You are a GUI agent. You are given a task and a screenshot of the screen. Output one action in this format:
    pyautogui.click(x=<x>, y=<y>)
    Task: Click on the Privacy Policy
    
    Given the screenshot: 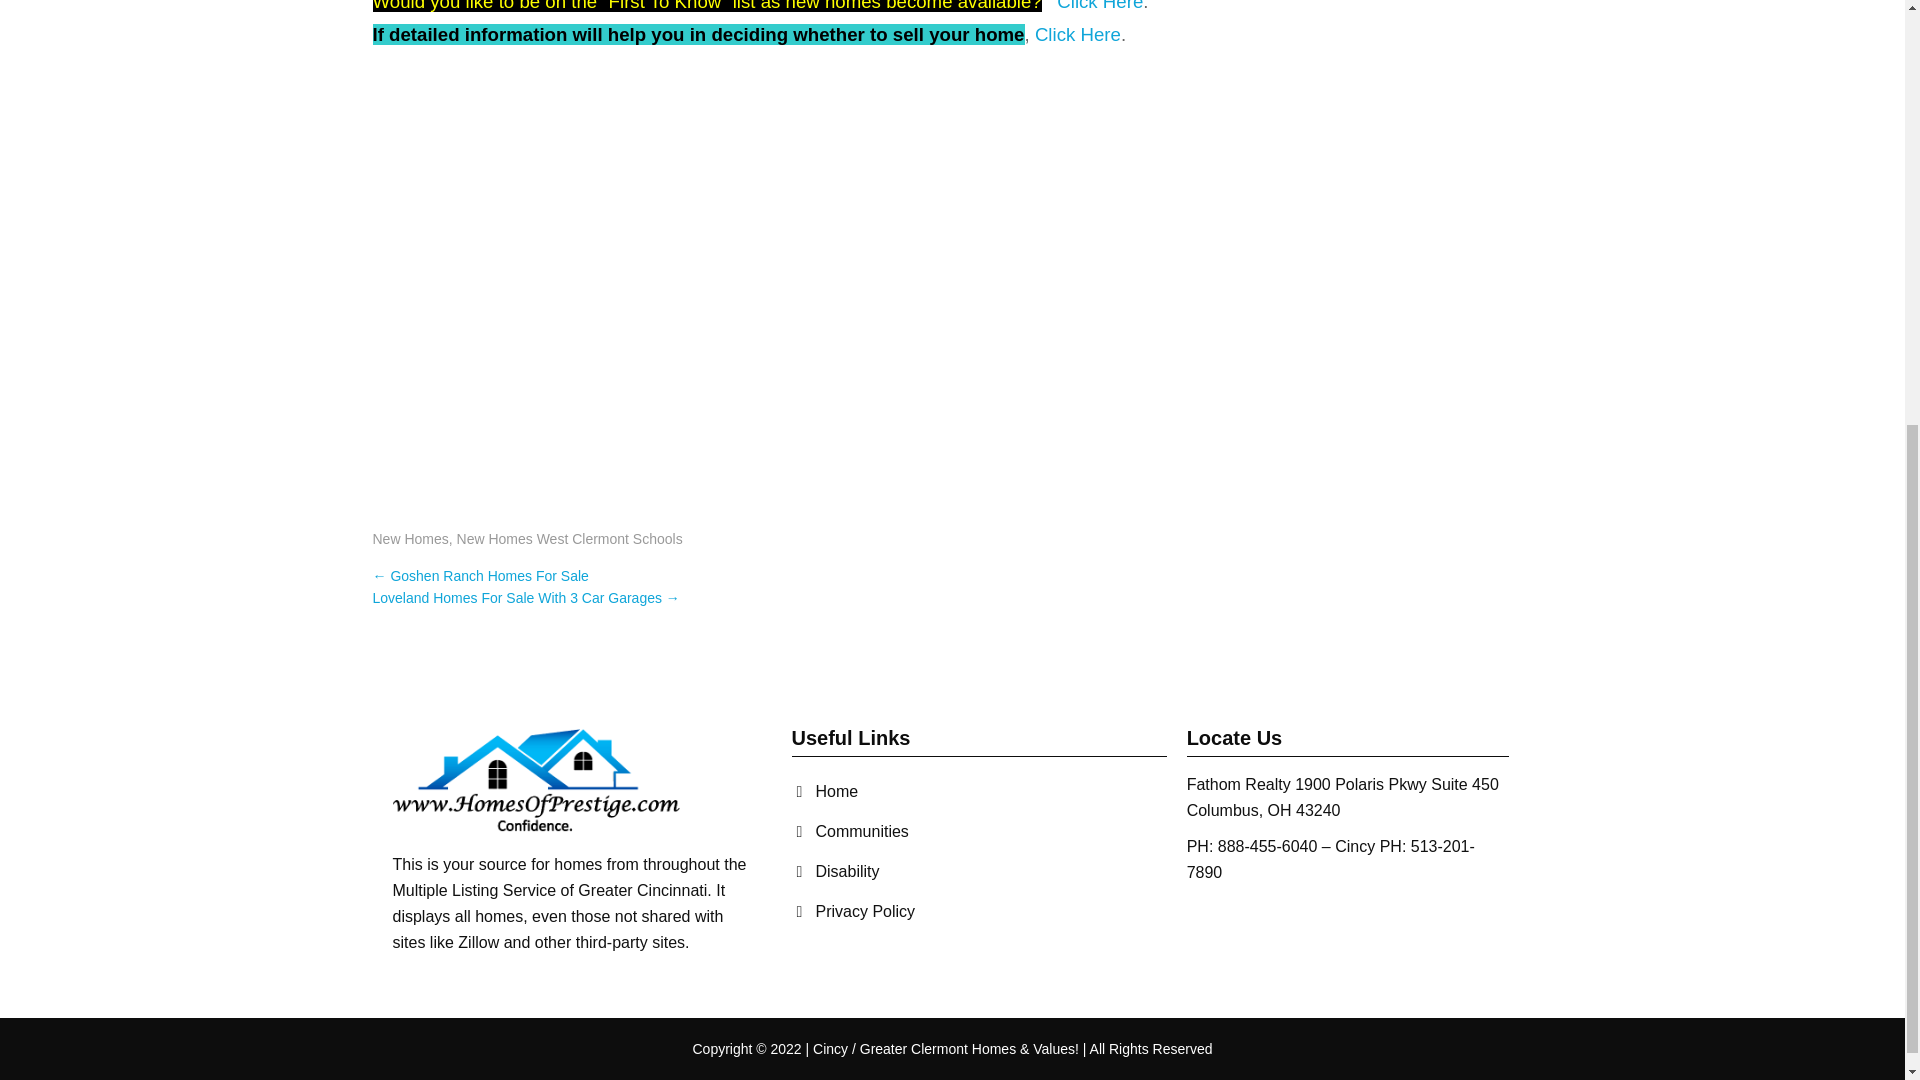 What is the action you would take?
    pyautogui.click(x=853, y=912)
    